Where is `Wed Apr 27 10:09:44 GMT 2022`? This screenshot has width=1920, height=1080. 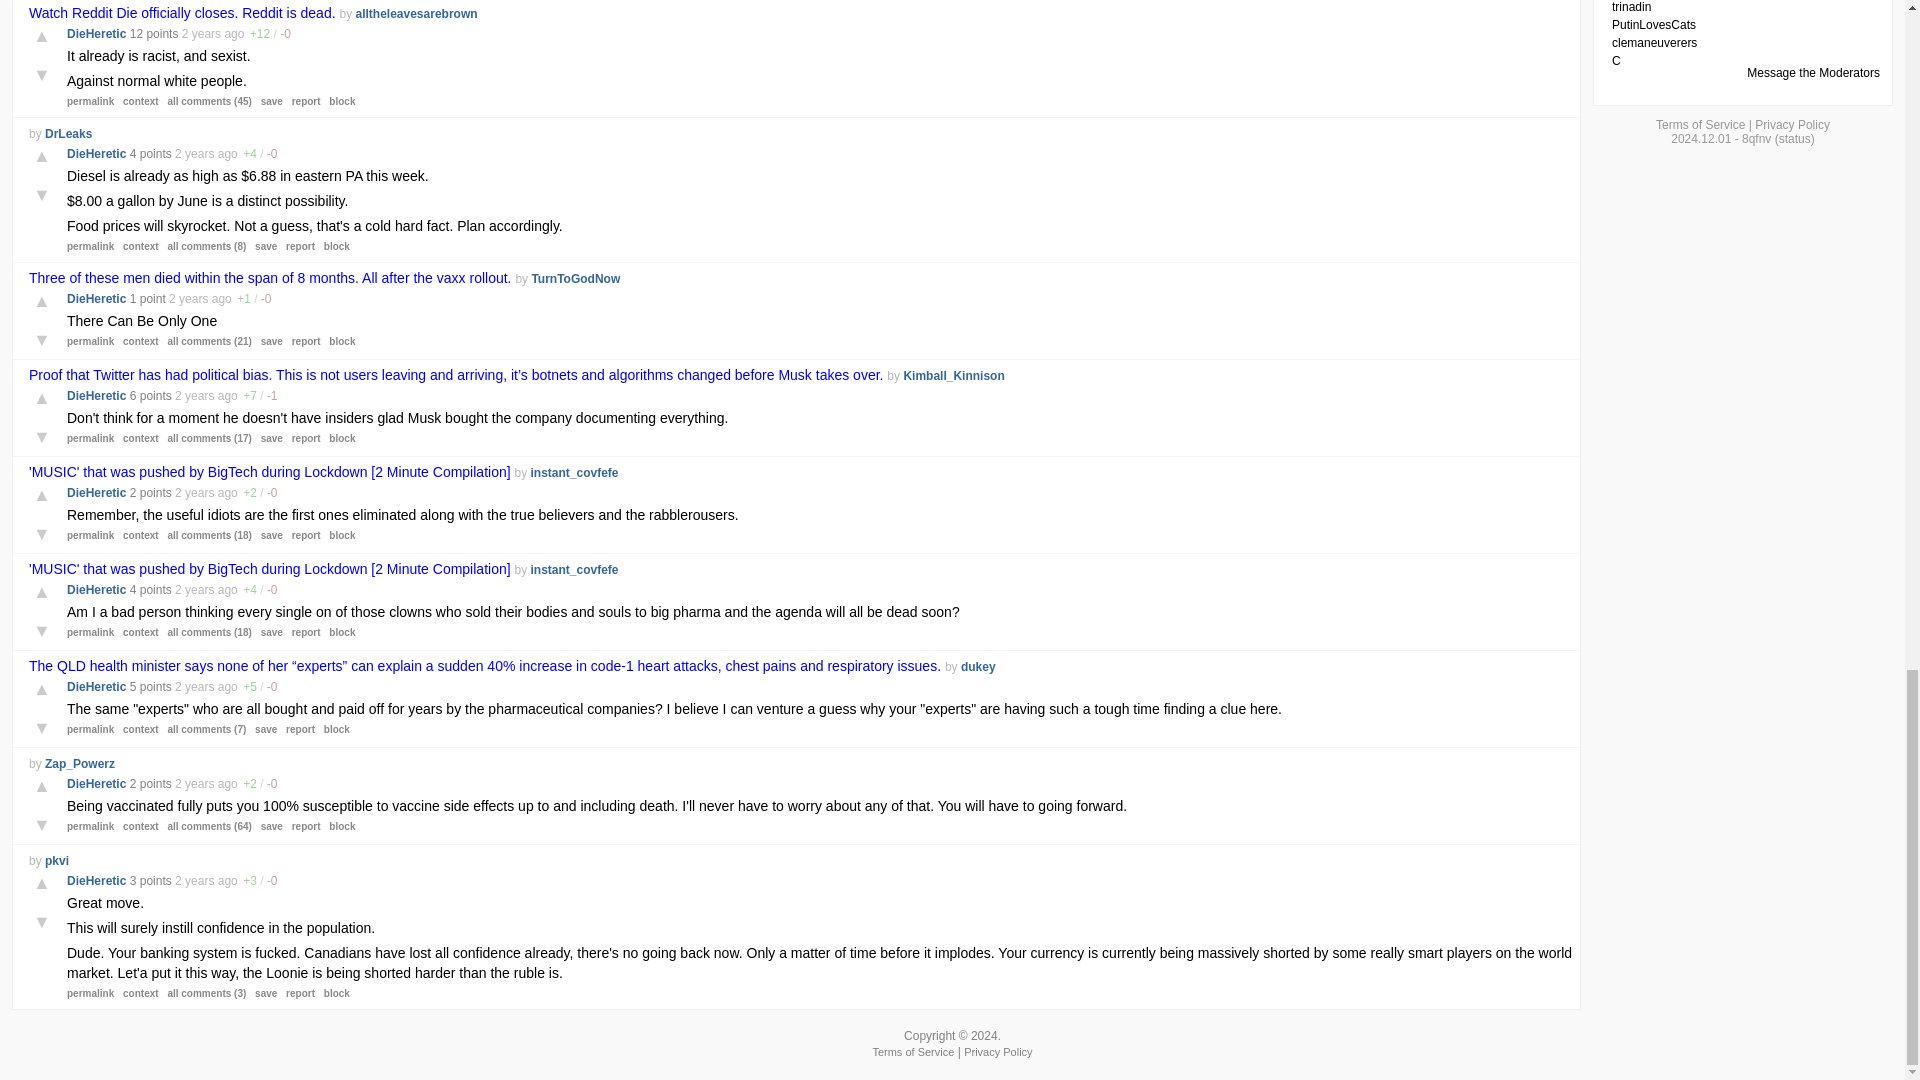 Wed Apr 27 10:09:44 GMT 2022 is located at coordinates (194, 395).